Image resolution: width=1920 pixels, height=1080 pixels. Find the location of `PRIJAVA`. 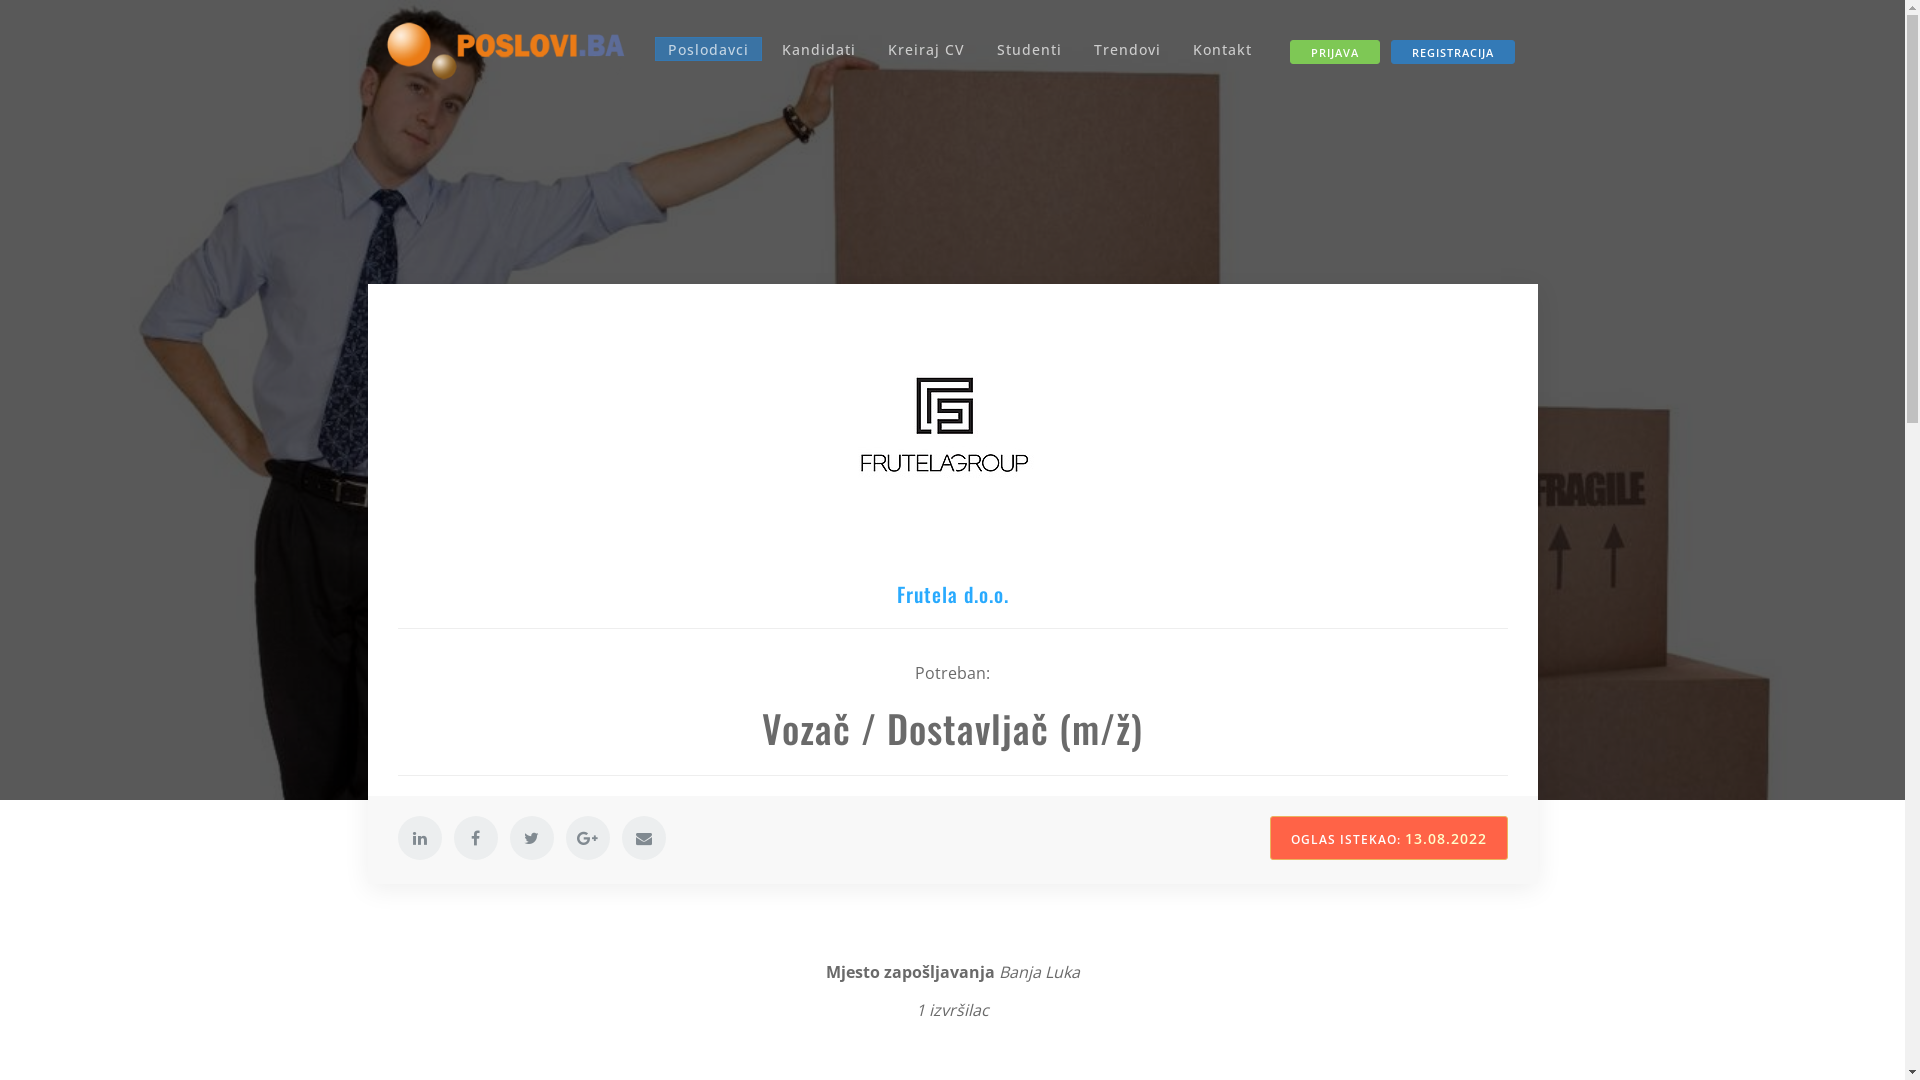

PRIJAVA is located at coordinates (1335, 52).